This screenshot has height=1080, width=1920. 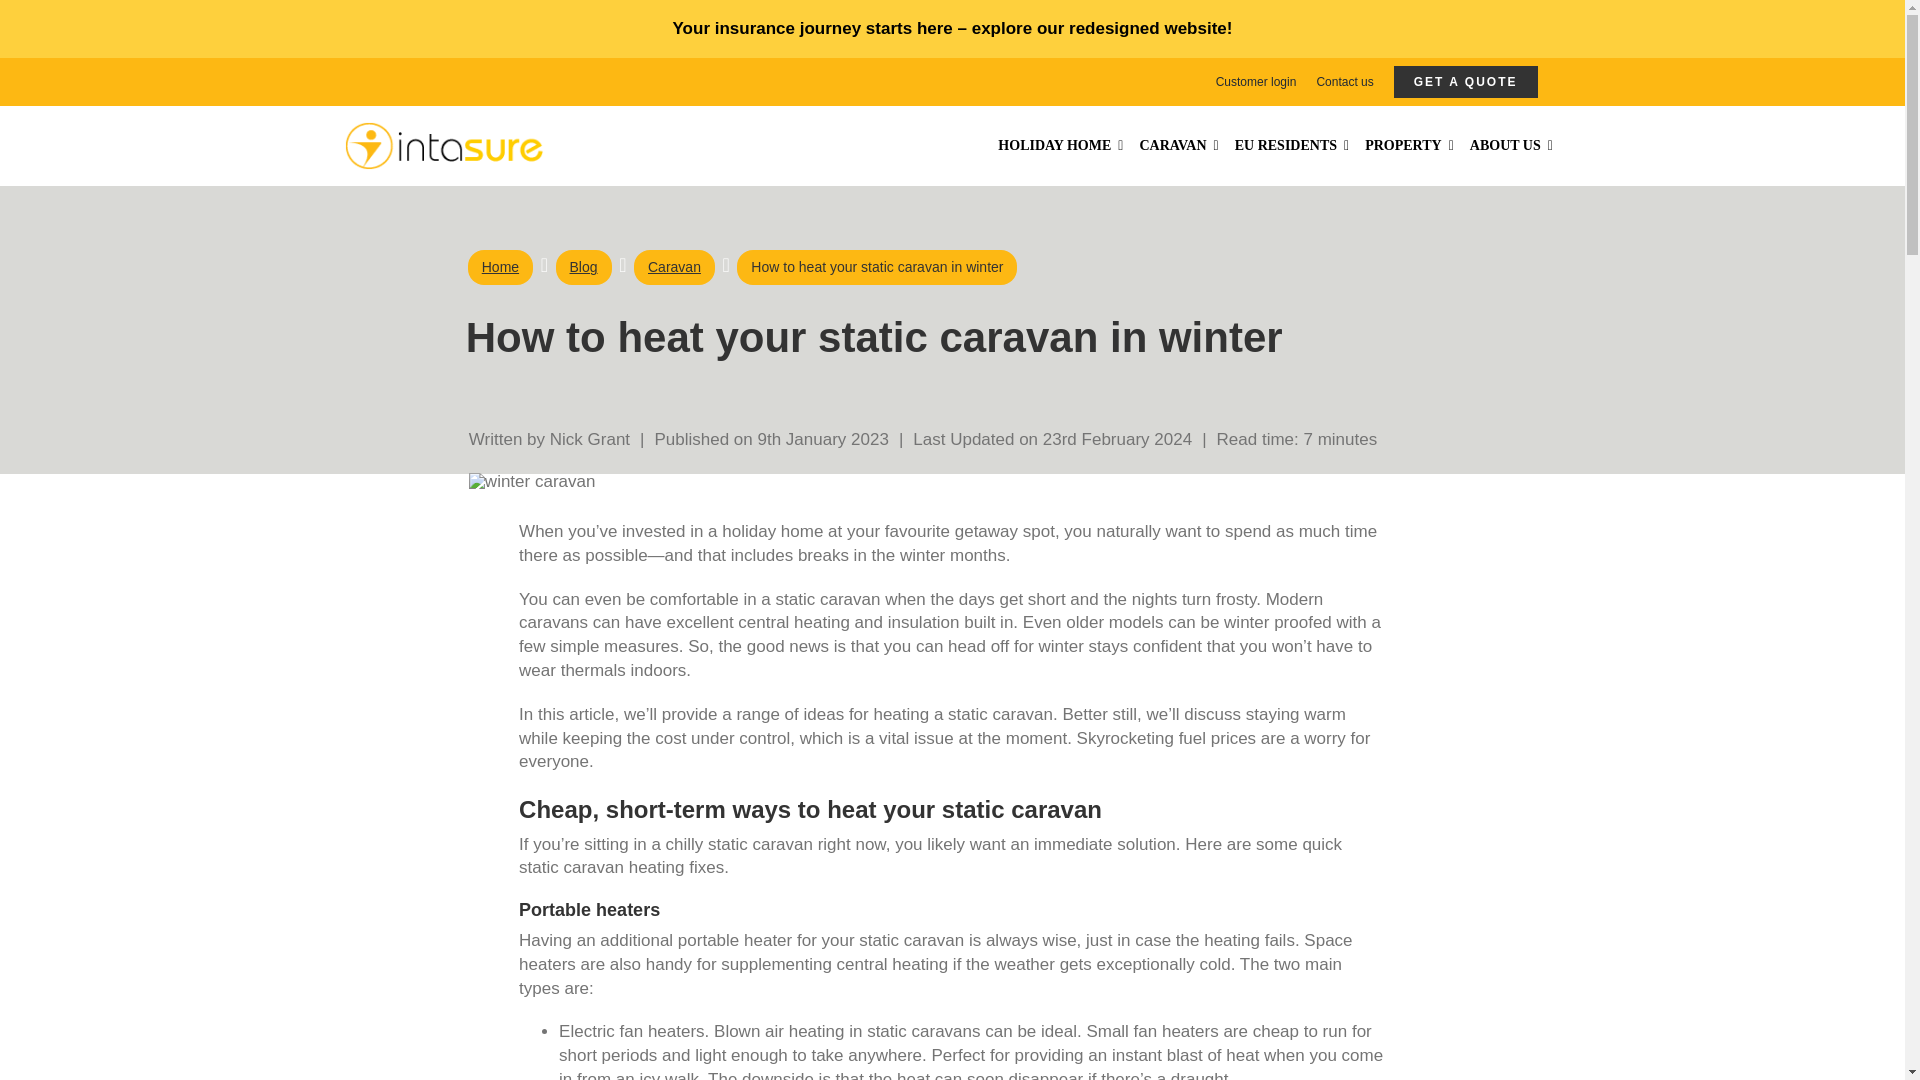 What do you see at coordinates (1510, 146) in the screenshot?
I see `ABOUT US` at bounding box center [1510, 146].